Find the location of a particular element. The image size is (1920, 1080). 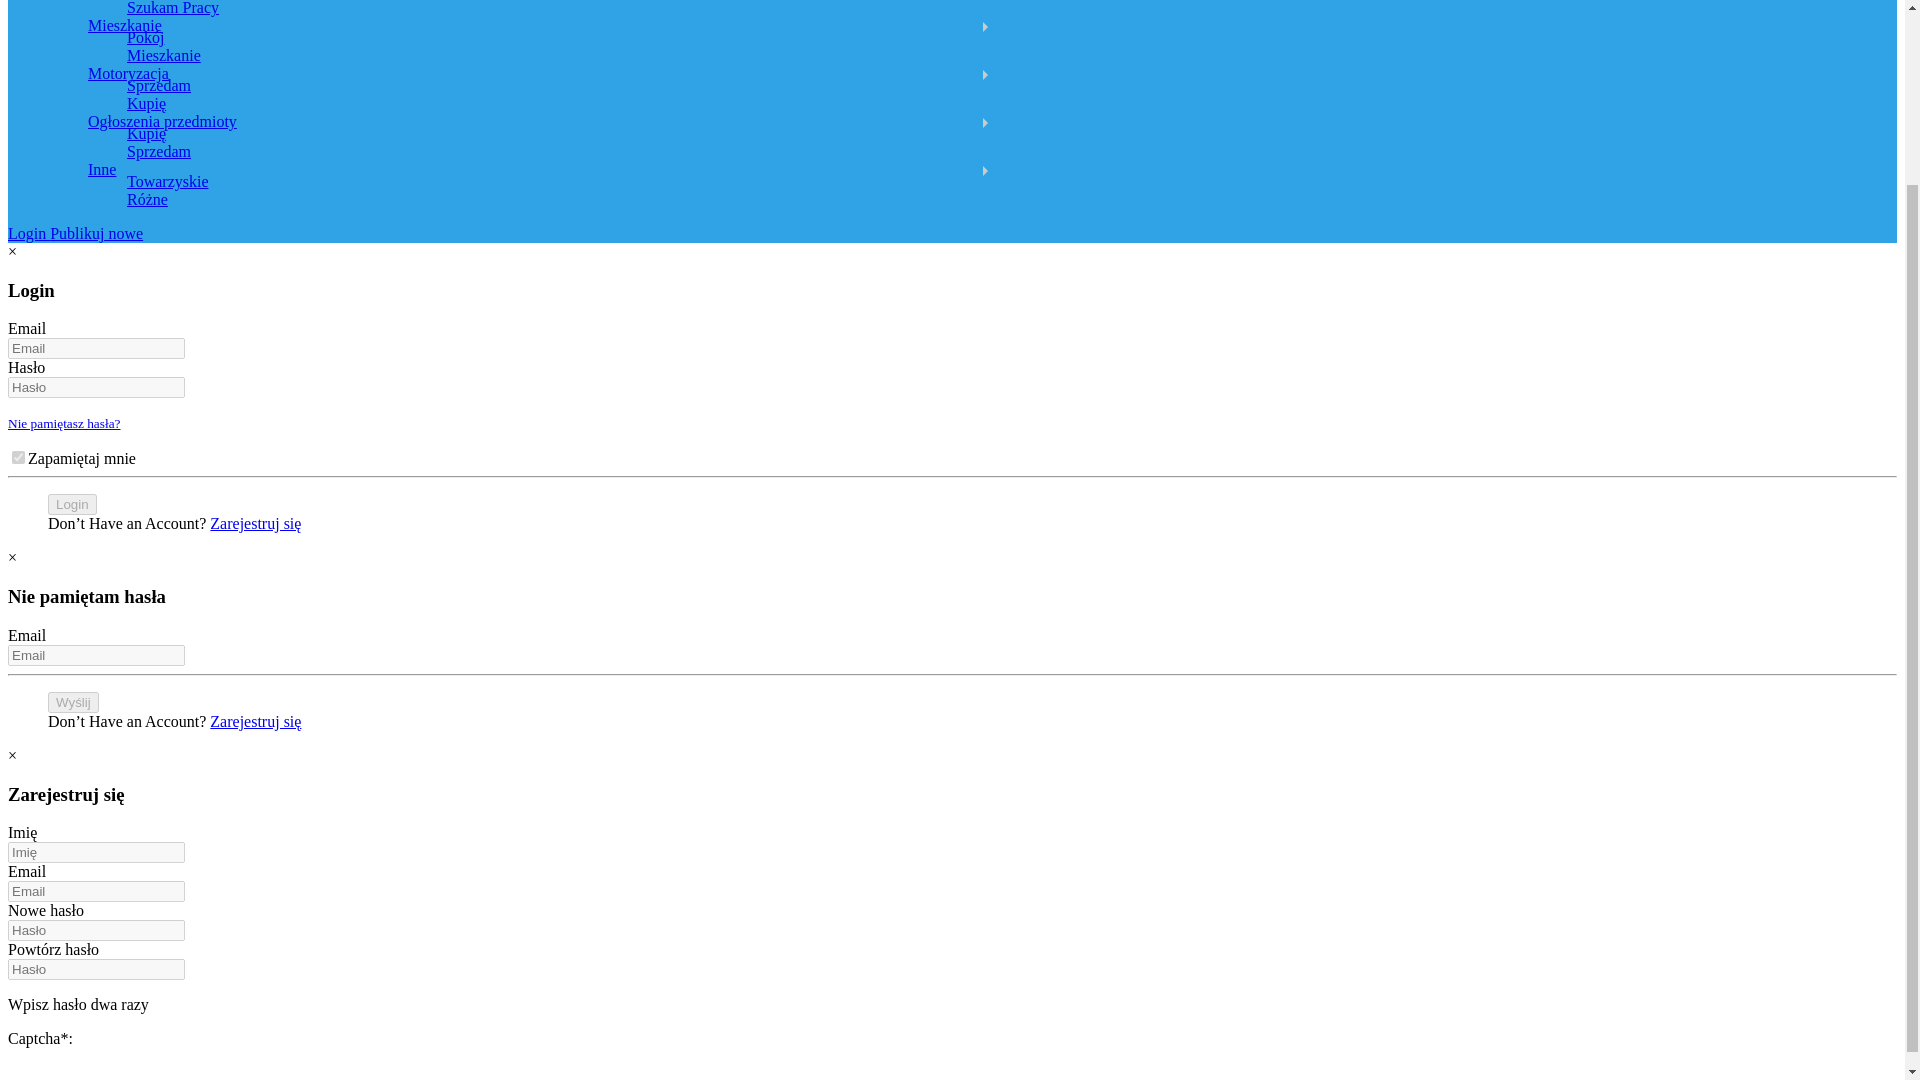

inne is located at coordinates (102, 169).